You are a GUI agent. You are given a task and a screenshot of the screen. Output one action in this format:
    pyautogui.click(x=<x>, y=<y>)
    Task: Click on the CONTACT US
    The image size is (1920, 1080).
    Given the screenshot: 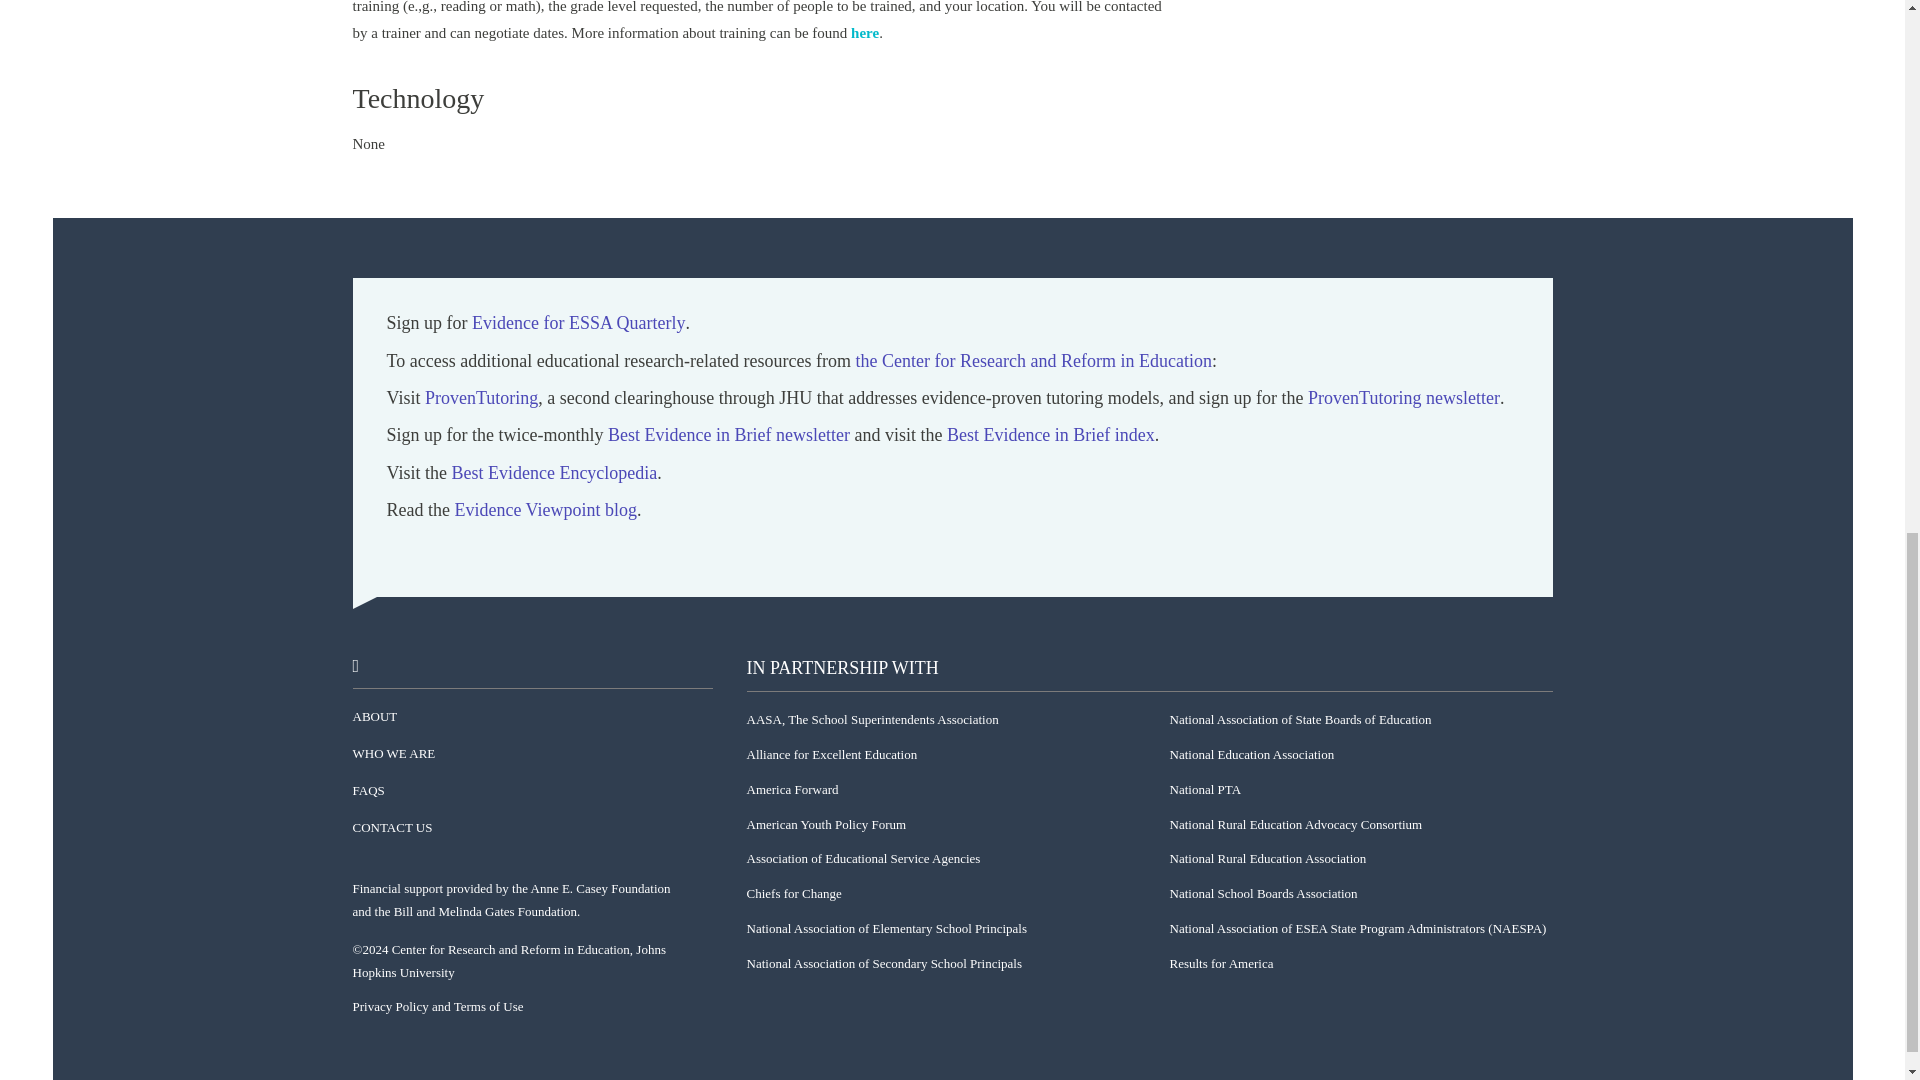 What is the action you would take?
    pyautogui.click(x=392, y=828)
    